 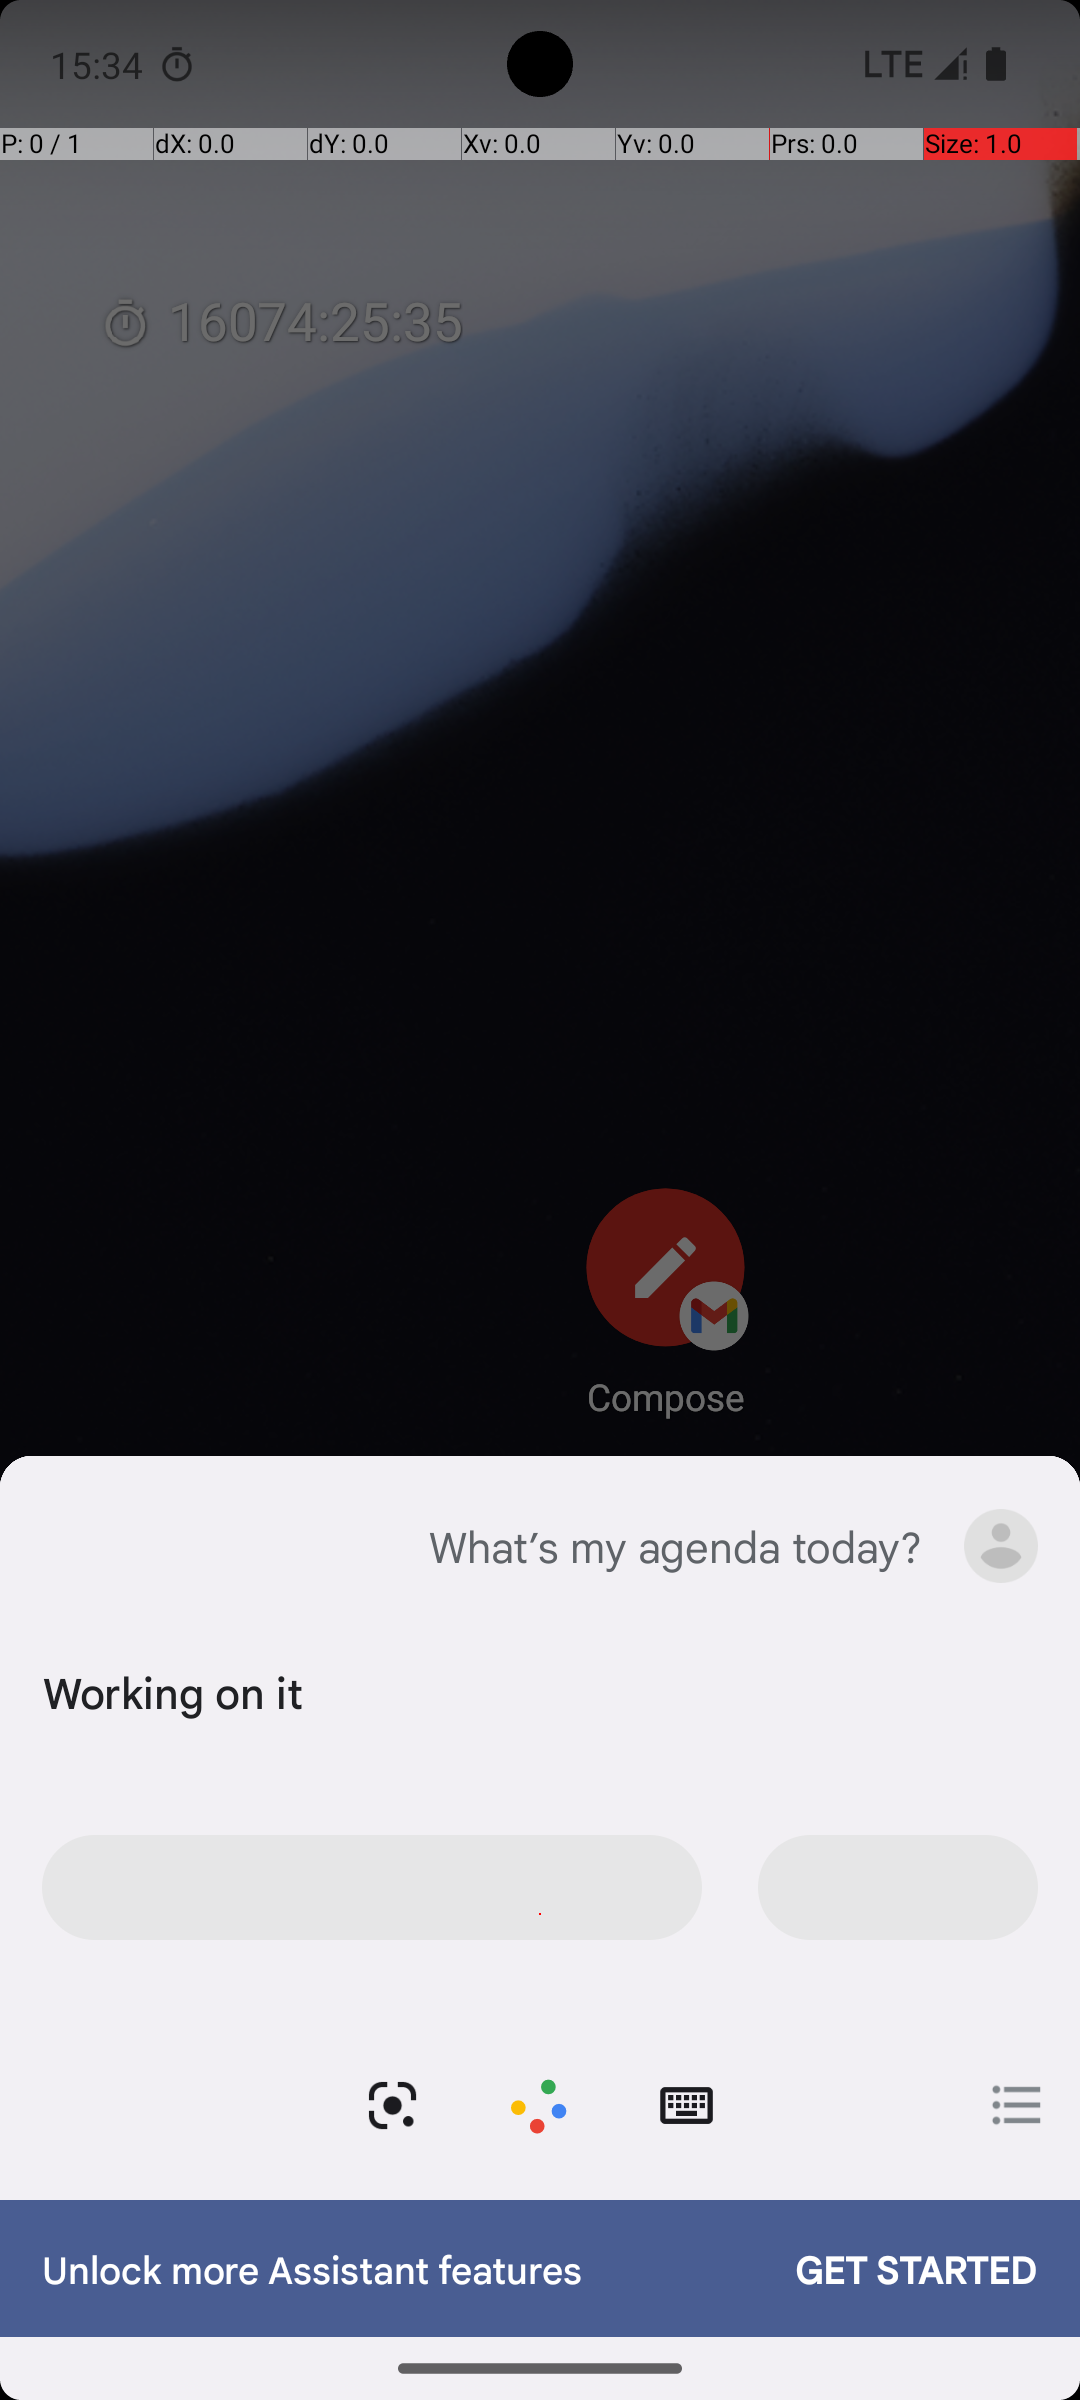 I want to click on Google assistant, so click(x=74, y=1546).